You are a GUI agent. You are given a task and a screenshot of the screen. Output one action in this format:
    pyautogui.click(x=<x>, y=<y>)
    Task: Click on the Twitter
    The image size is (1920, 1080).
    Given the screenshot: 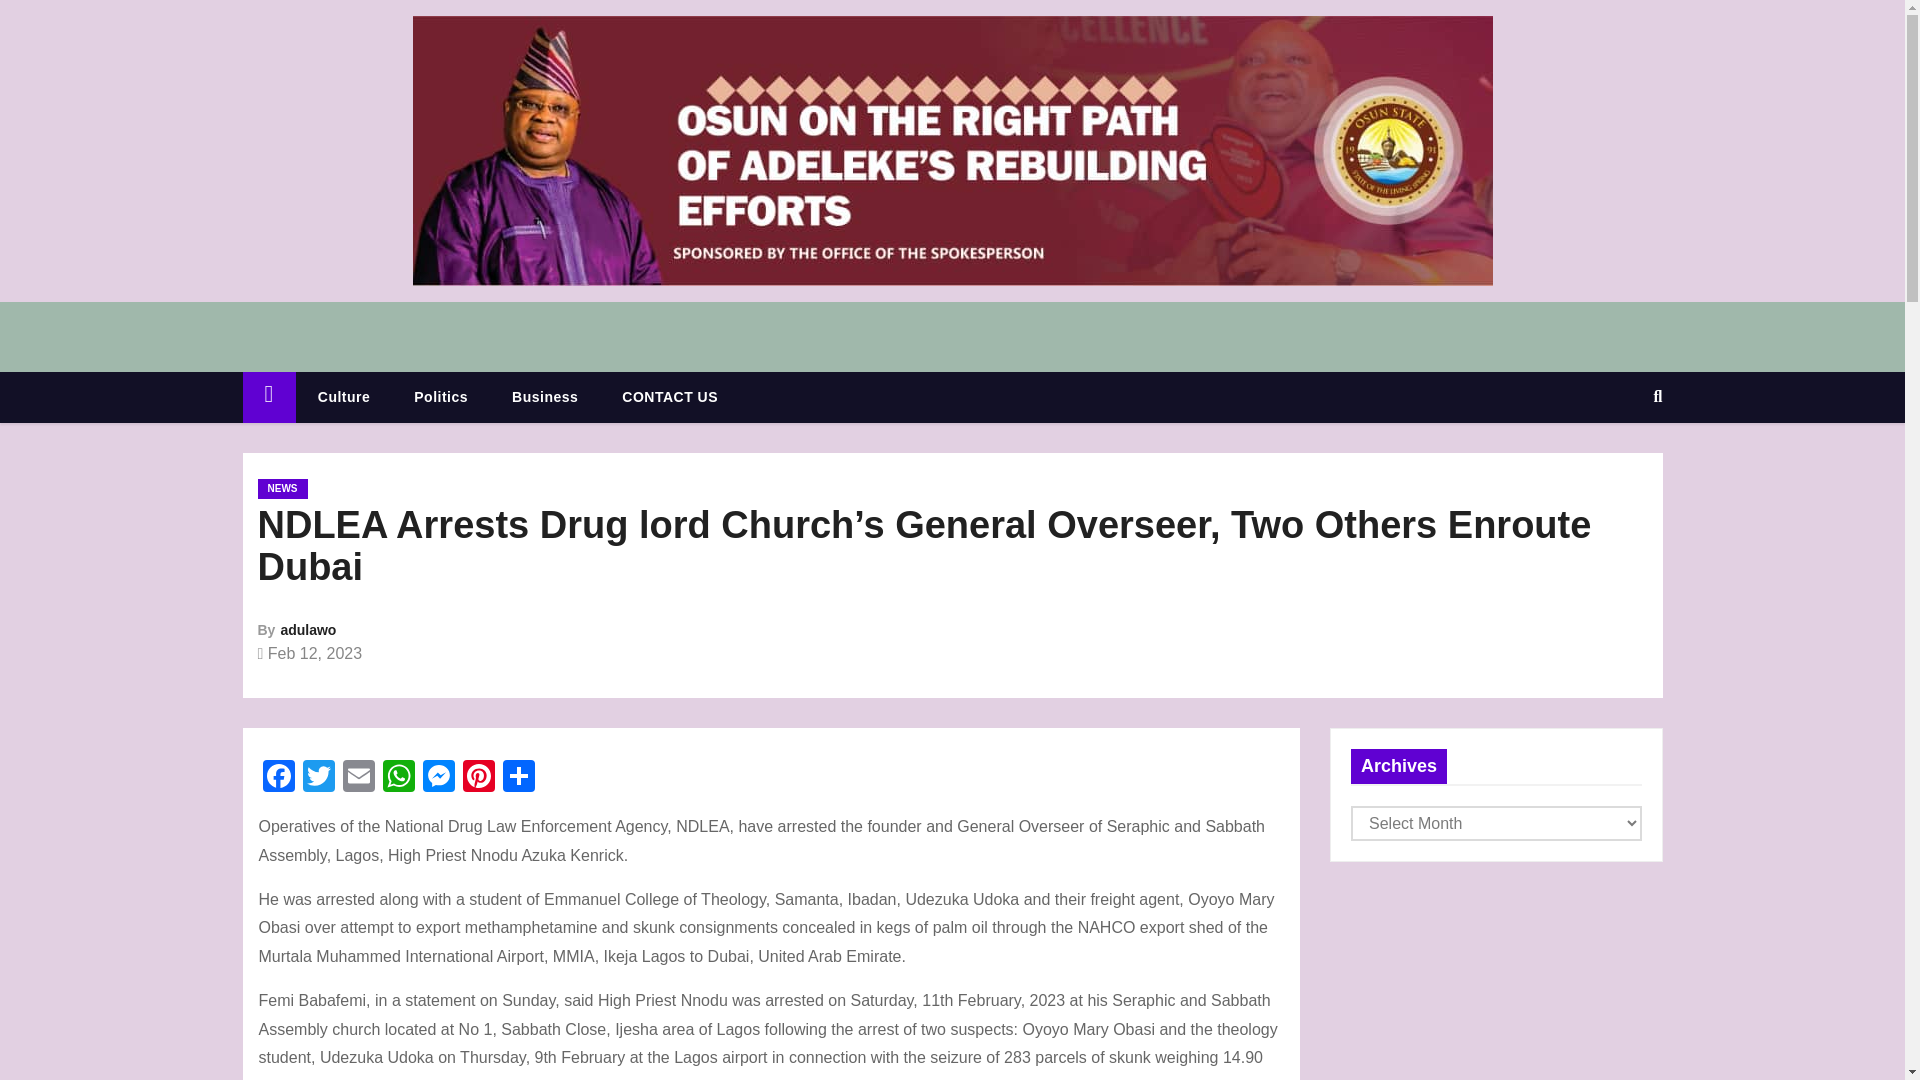 What is the action you would take?
    pyautogui.click(x=317, y=778)
    